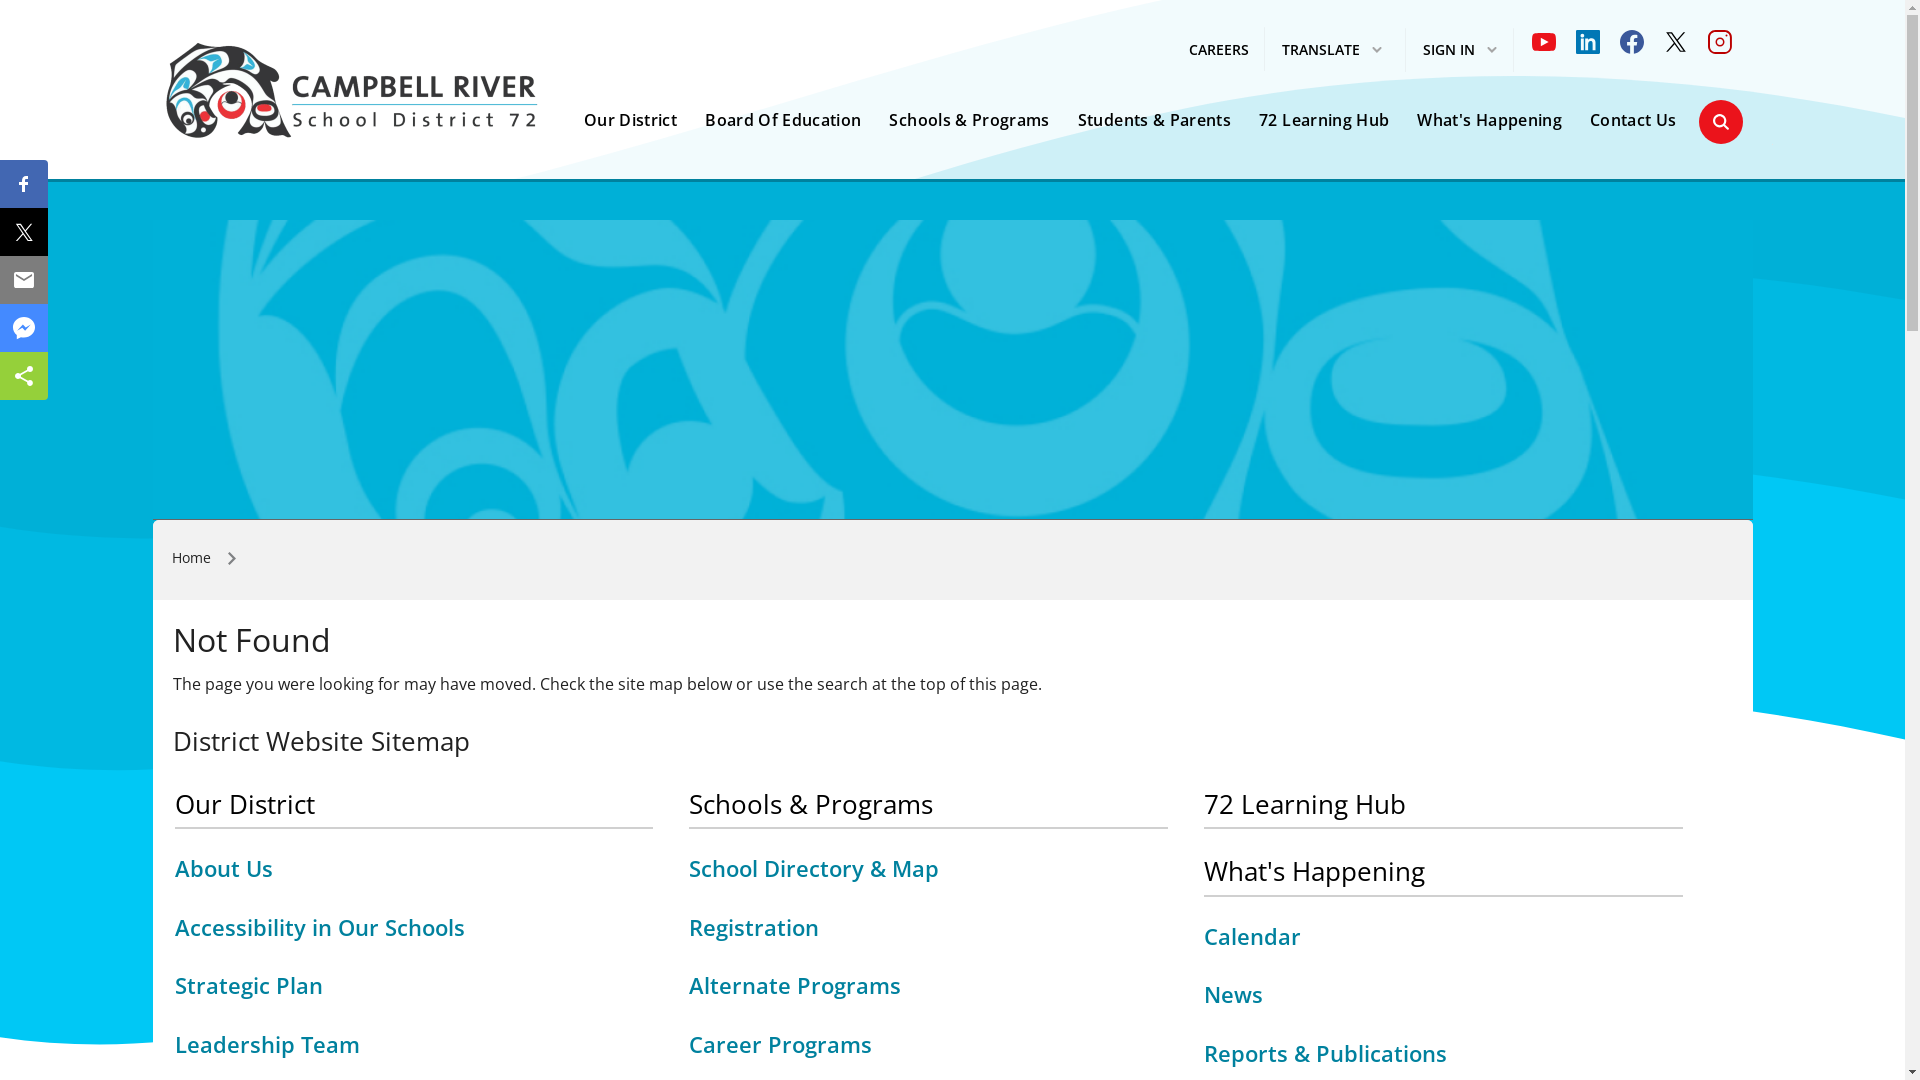 This screenshot has width=1920, height=1080. Describe the element at coordinates (814, 868) in the screenshot. I see `School Directory & Map` at that location.